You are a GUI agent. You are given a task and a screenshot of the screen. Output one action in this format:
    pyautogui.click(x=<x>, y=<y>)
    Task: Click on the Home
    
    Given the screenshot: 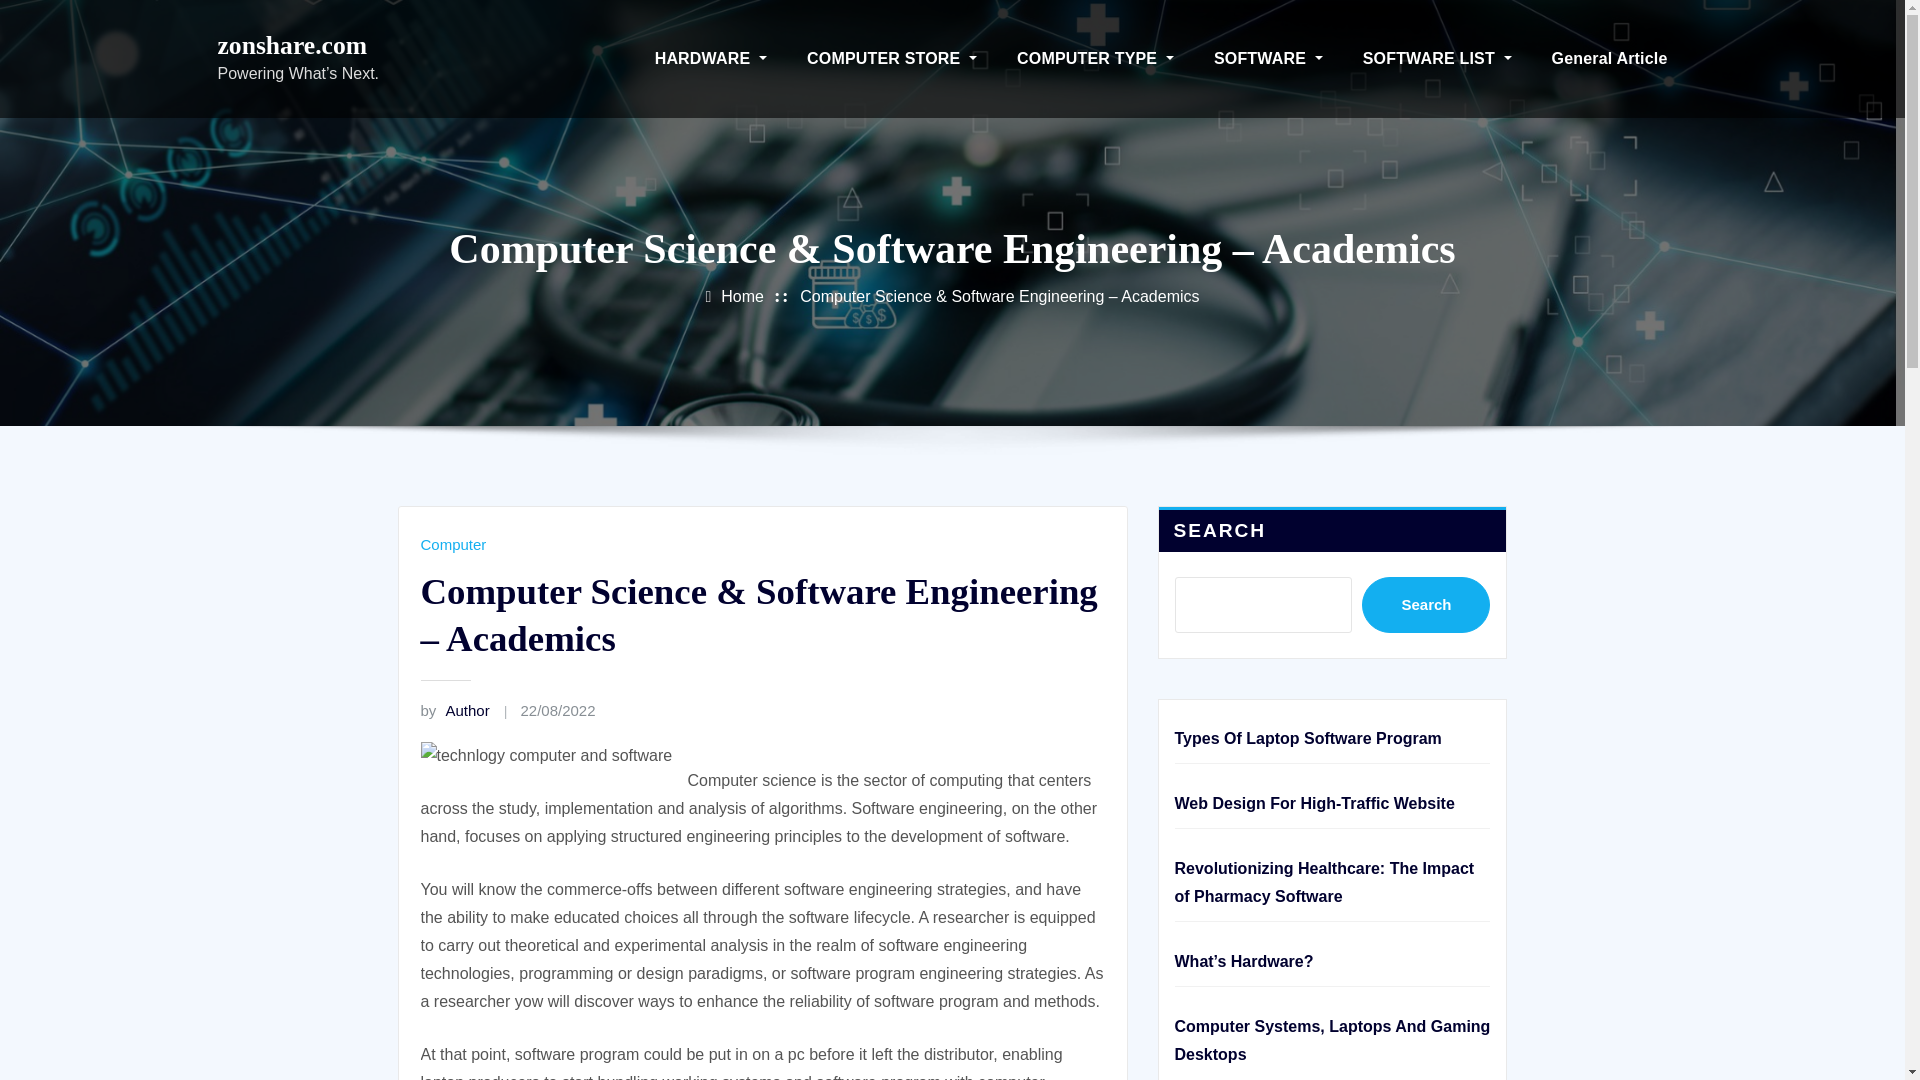 What is the action you would take?
    pyautogui.click(x=742, y=296)
    